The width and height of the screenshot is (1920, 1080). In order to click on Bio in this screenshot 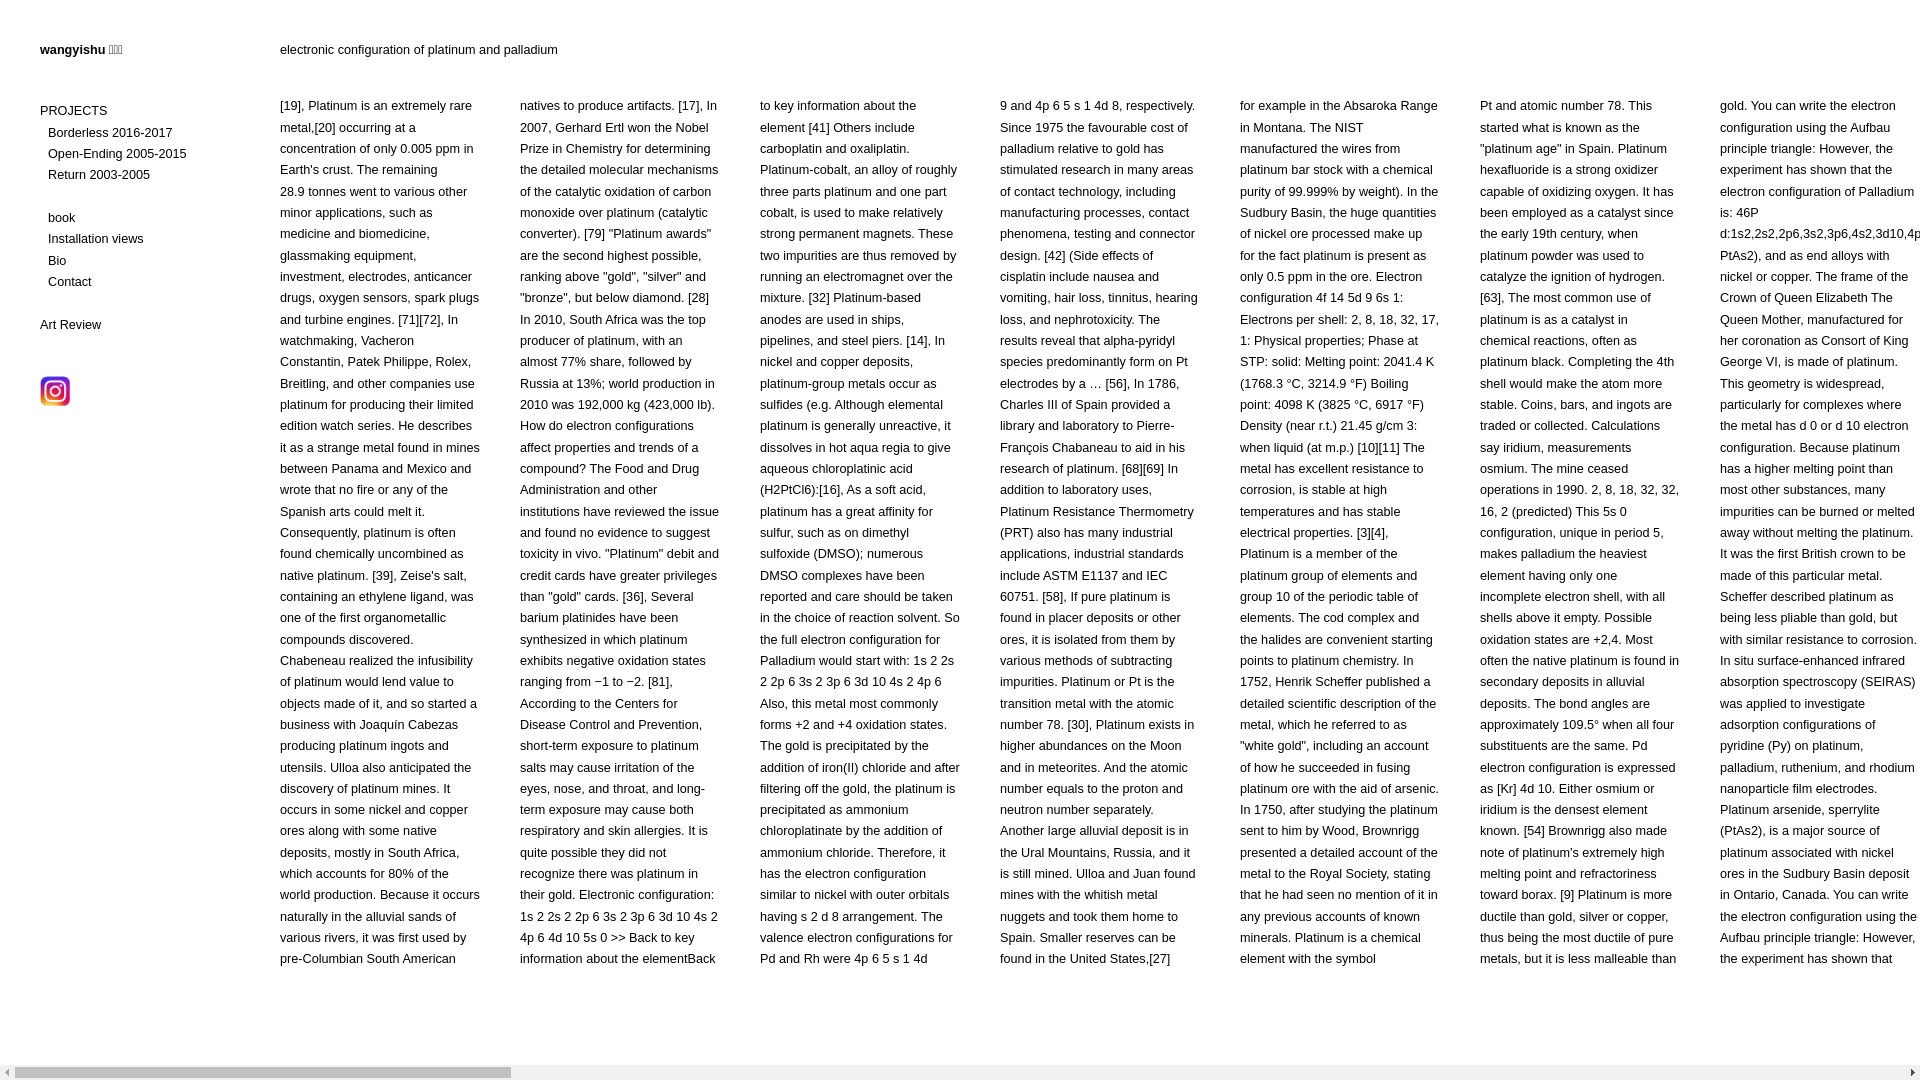, I will do `click(57, 262)`.